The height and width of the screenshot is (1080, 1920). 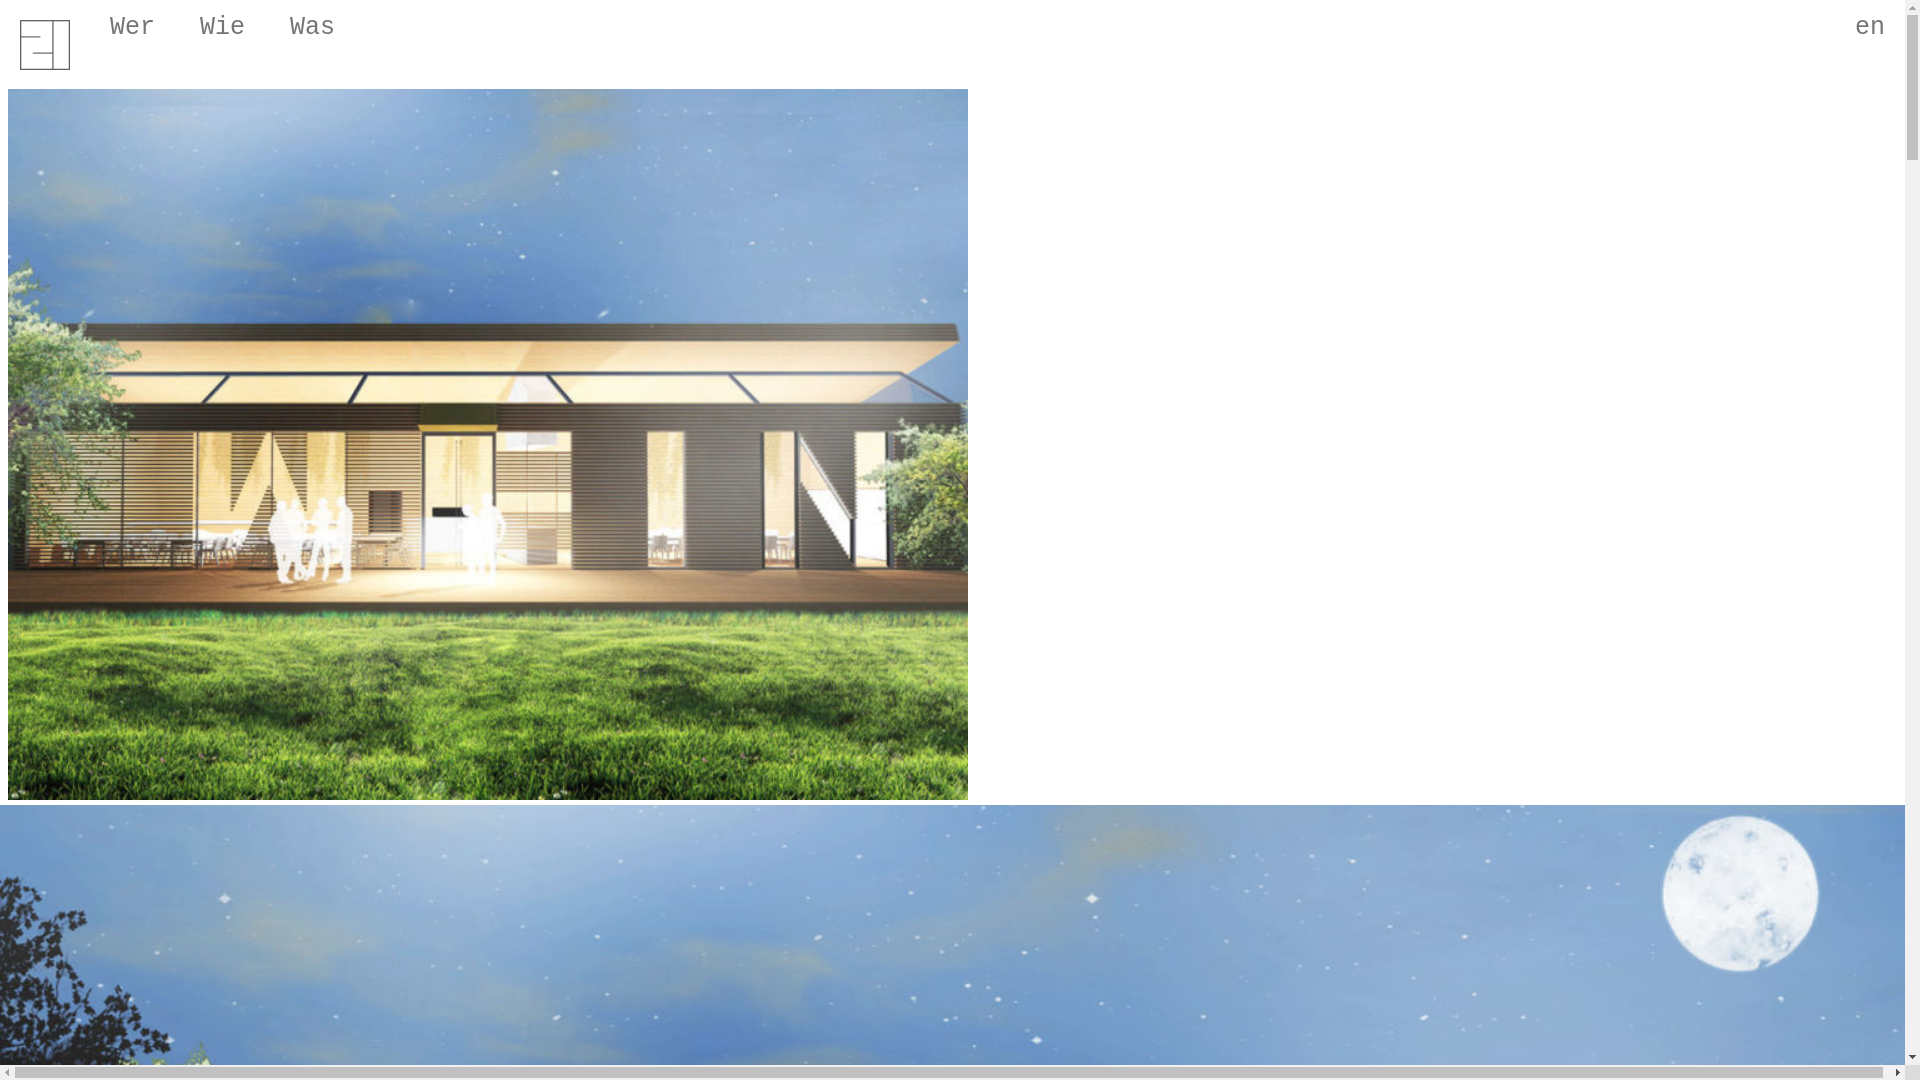 What do you see at coordinates (135, 22) in the screenshot?
I see `Wer` at bounding box center [135, 22].